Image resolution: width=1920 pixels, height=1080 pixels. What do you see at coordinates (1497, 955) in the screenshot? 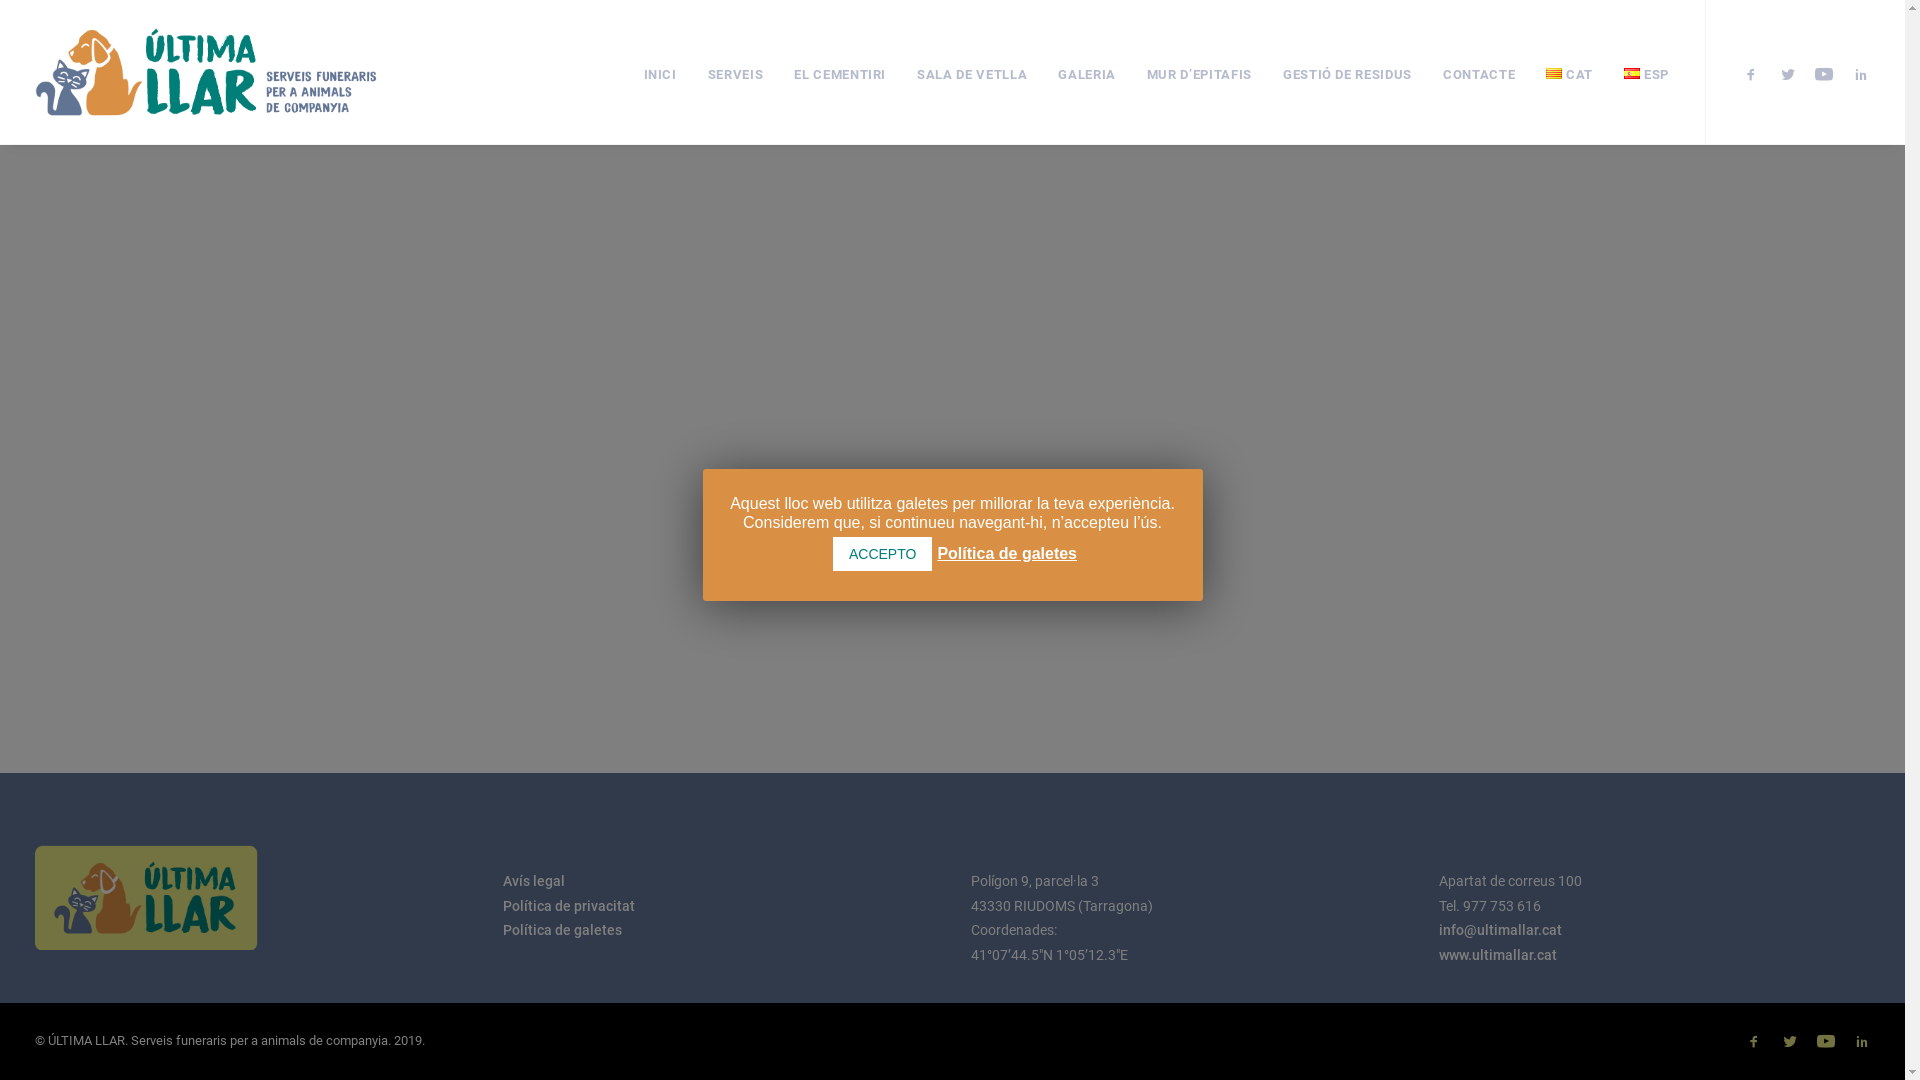
I see `www.ultimallar.cat` at bounding box center [1497, 955].